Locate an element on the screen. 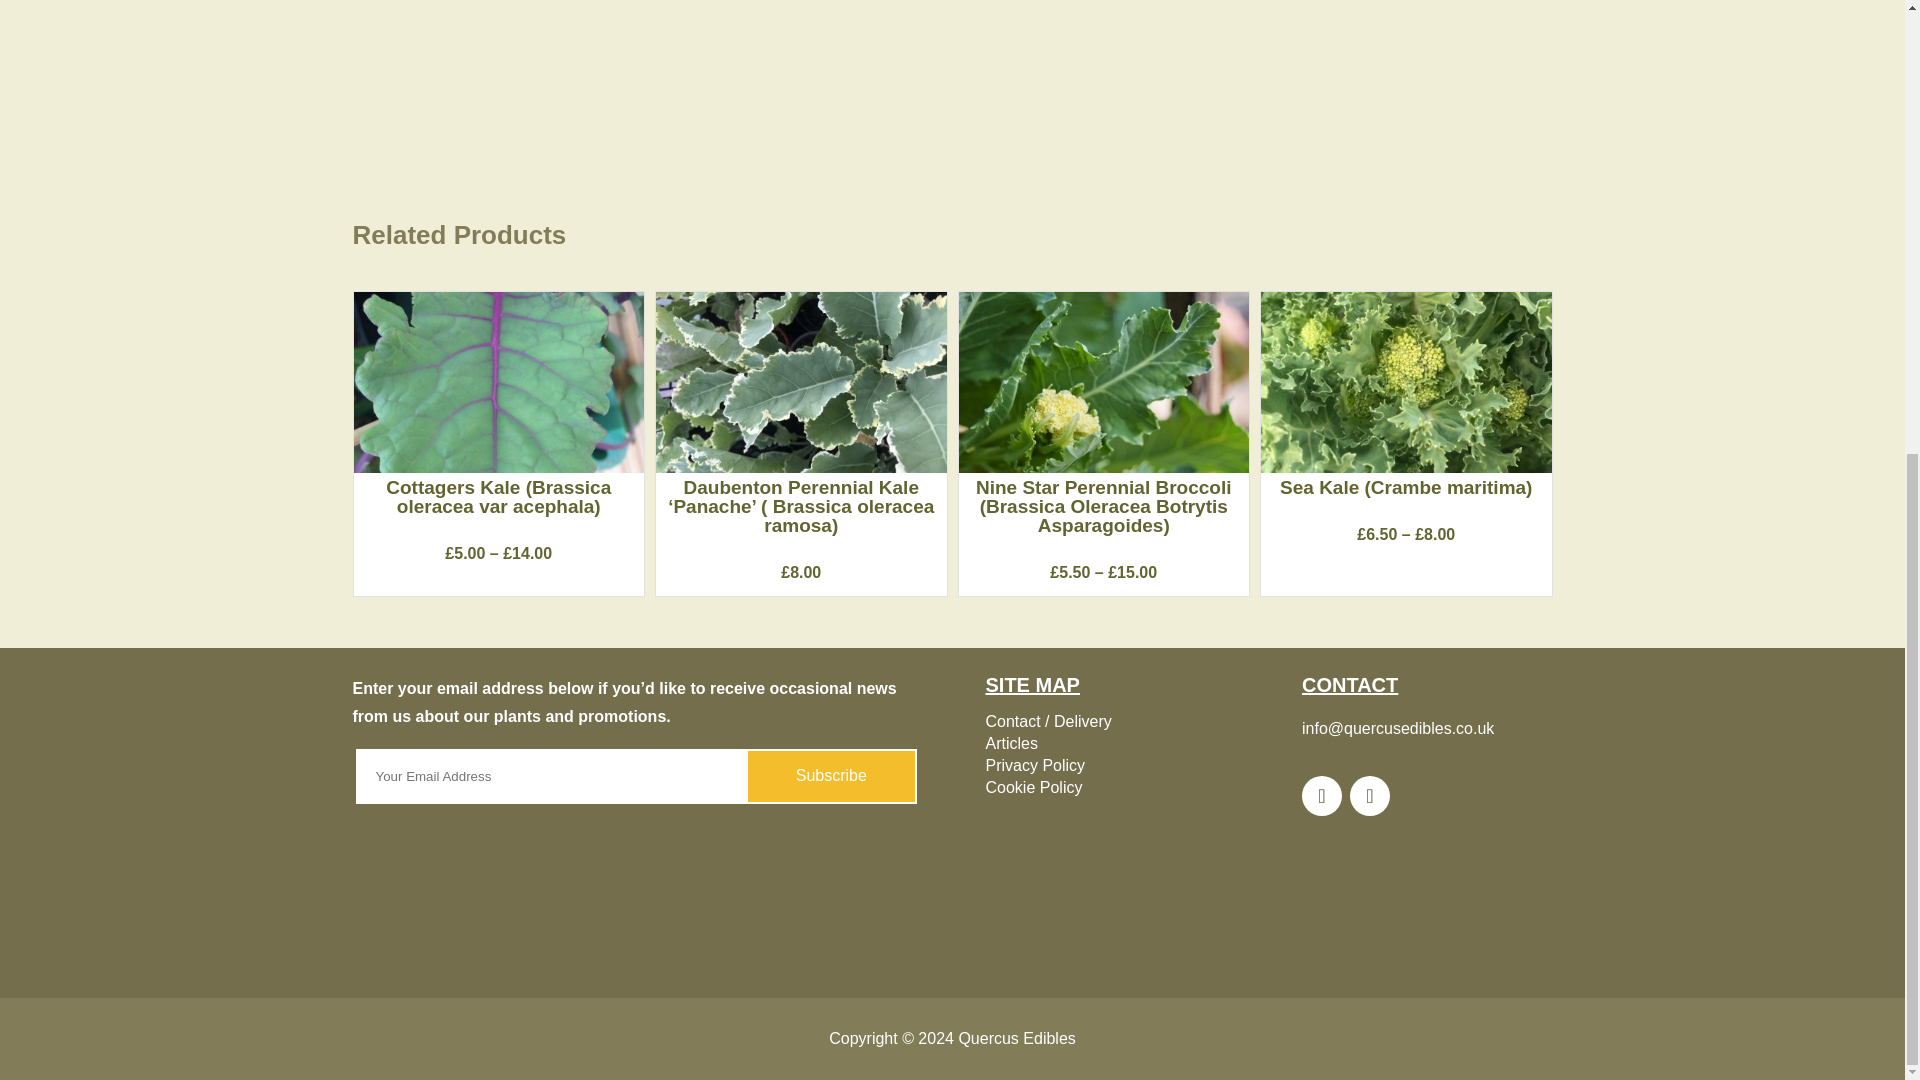 Image resolution: width=1920 pixels, height=1080 pixels. Follow on Facebook is located at coordinates (1322, 796).